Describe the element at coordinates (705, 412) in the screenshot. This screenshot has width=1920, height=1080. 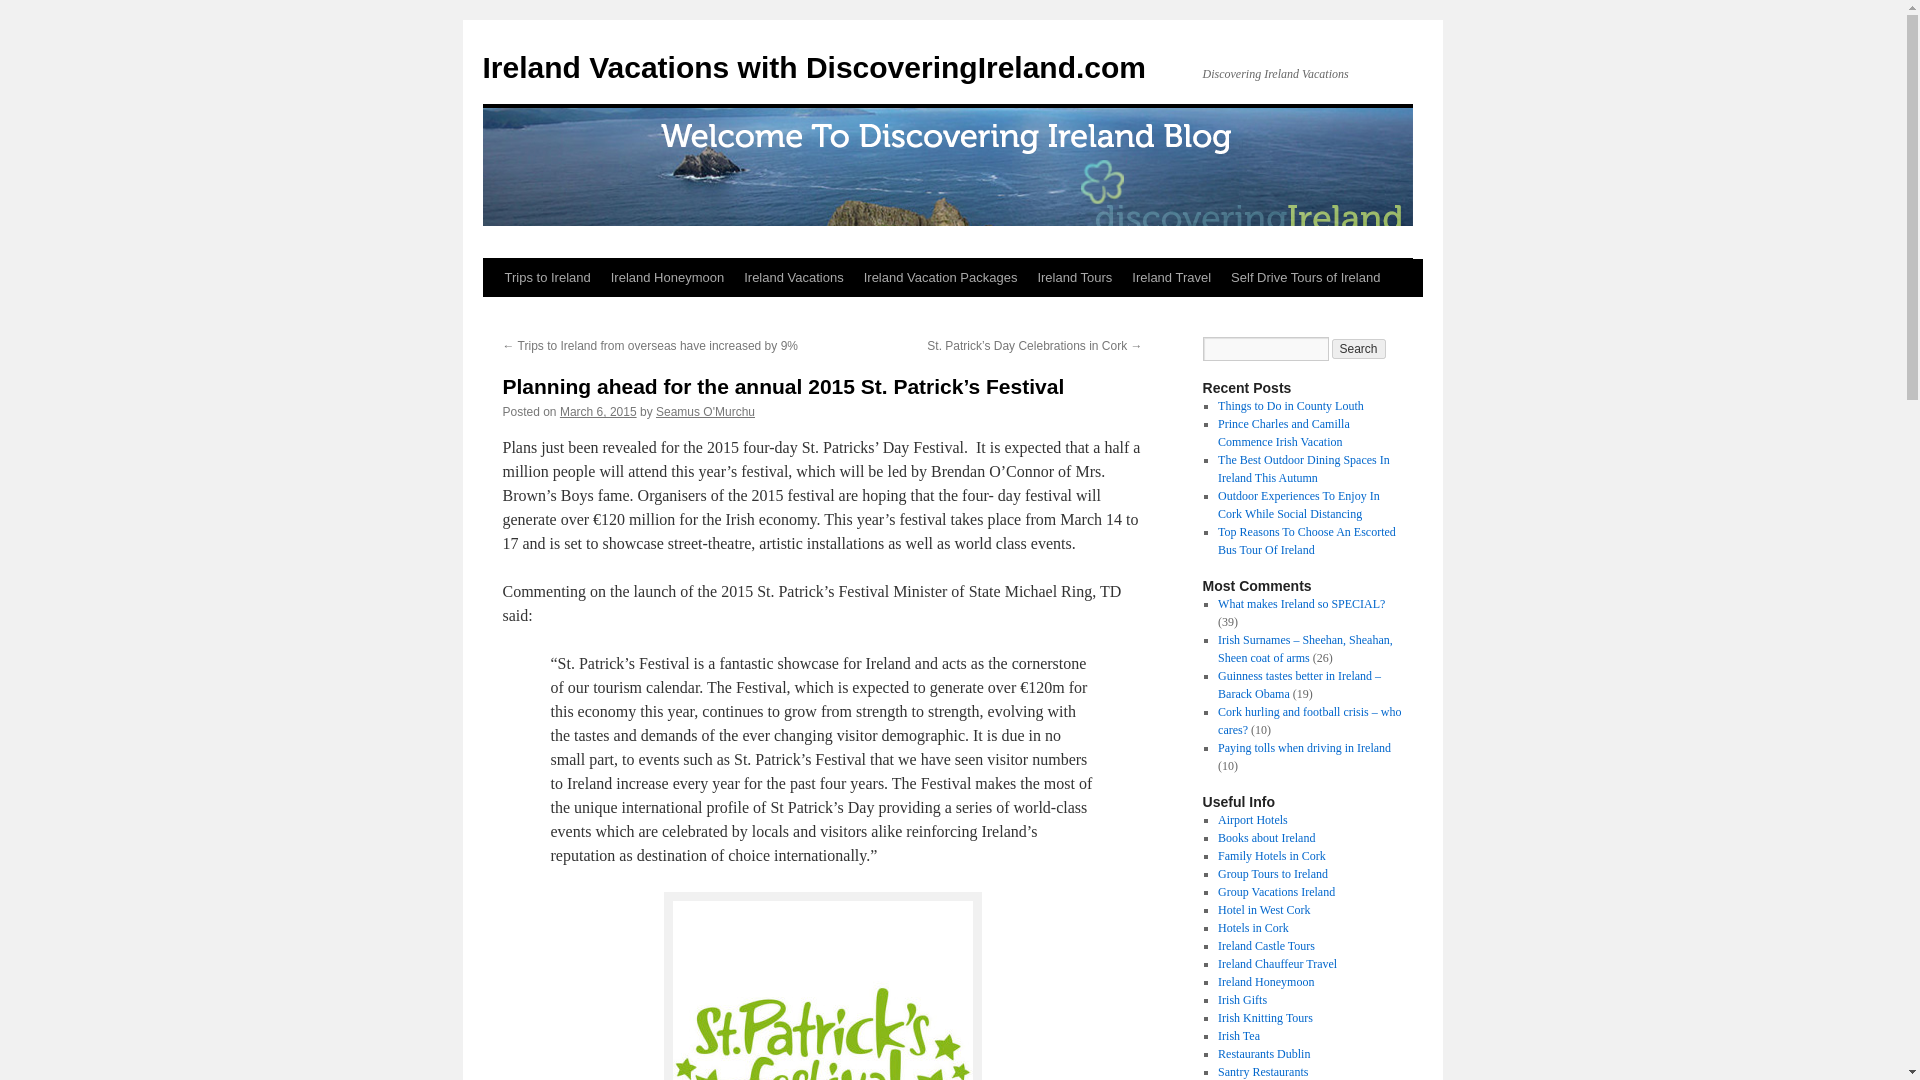
I see `Seamus O'Murchu` at that location.